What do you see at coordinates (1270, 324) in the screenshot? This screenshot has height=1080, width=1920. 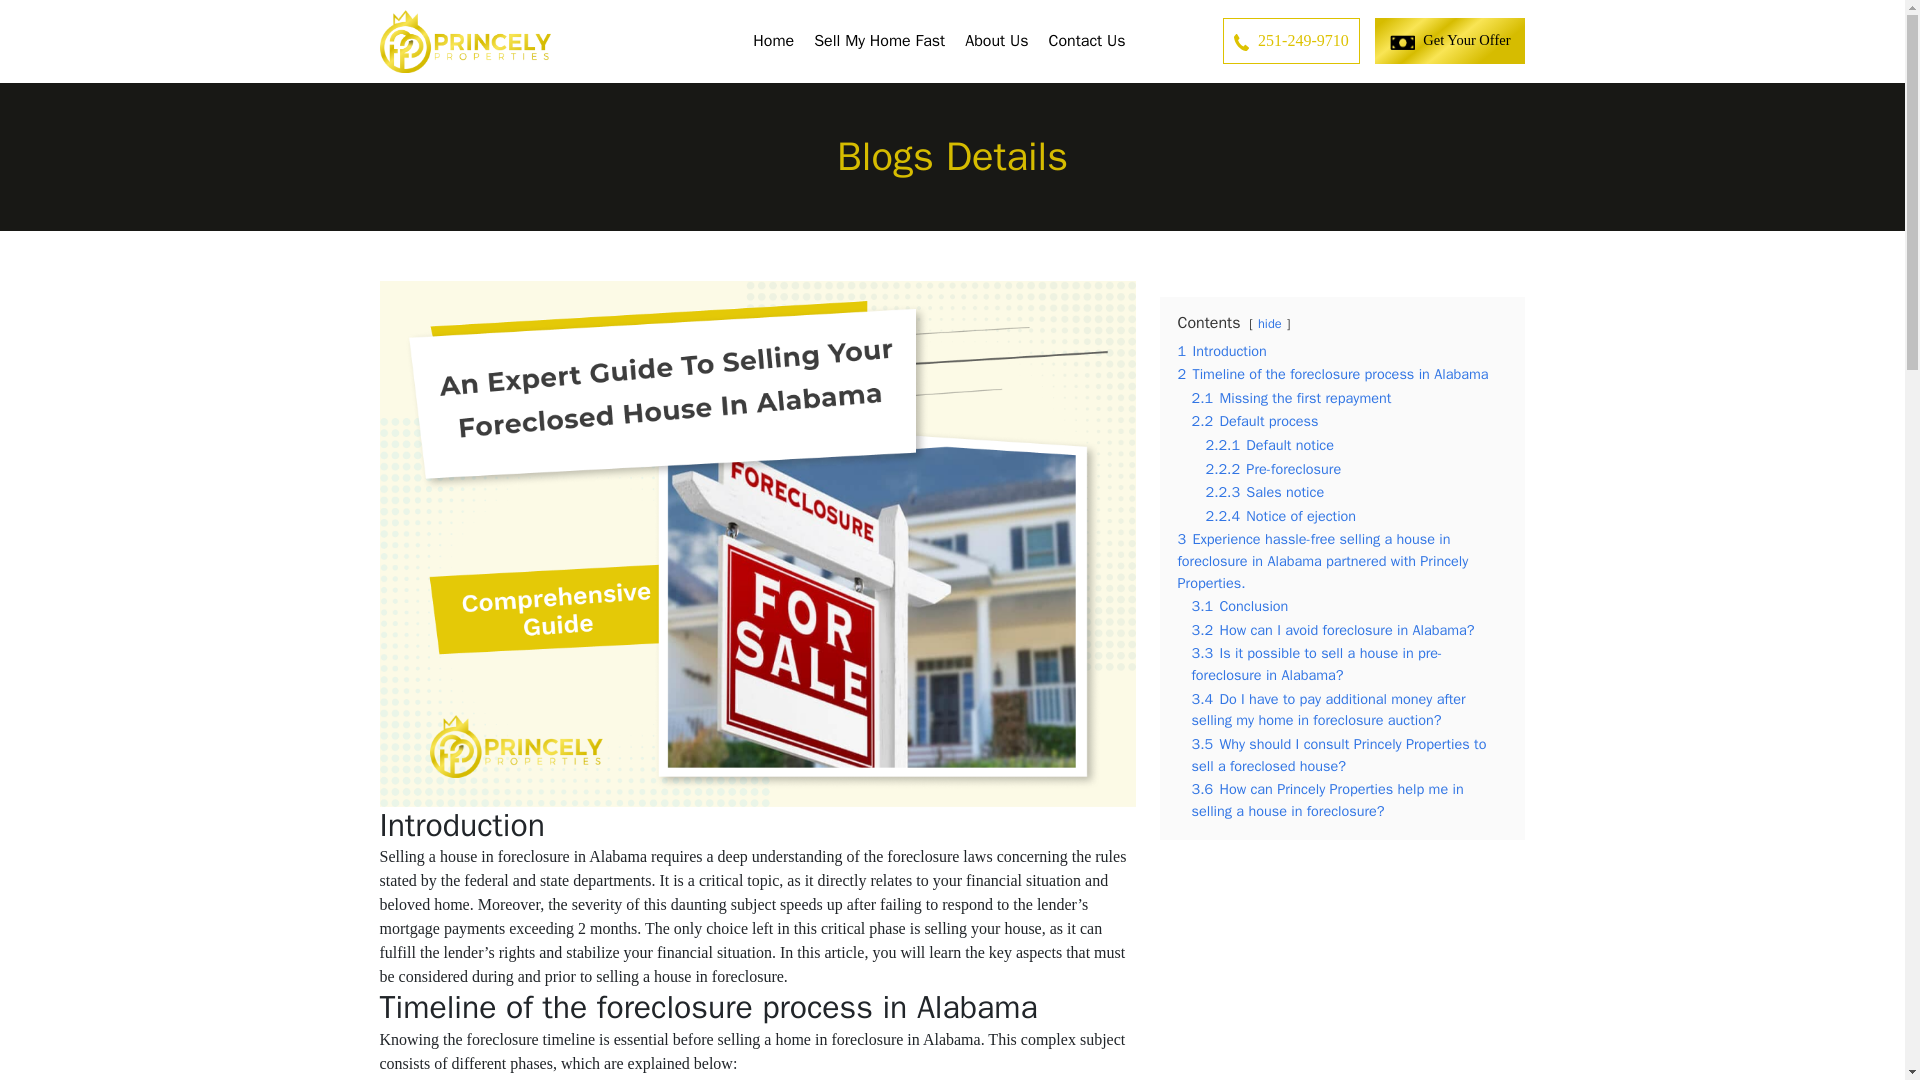 I see `hide` at bounding box center [1270, 324].